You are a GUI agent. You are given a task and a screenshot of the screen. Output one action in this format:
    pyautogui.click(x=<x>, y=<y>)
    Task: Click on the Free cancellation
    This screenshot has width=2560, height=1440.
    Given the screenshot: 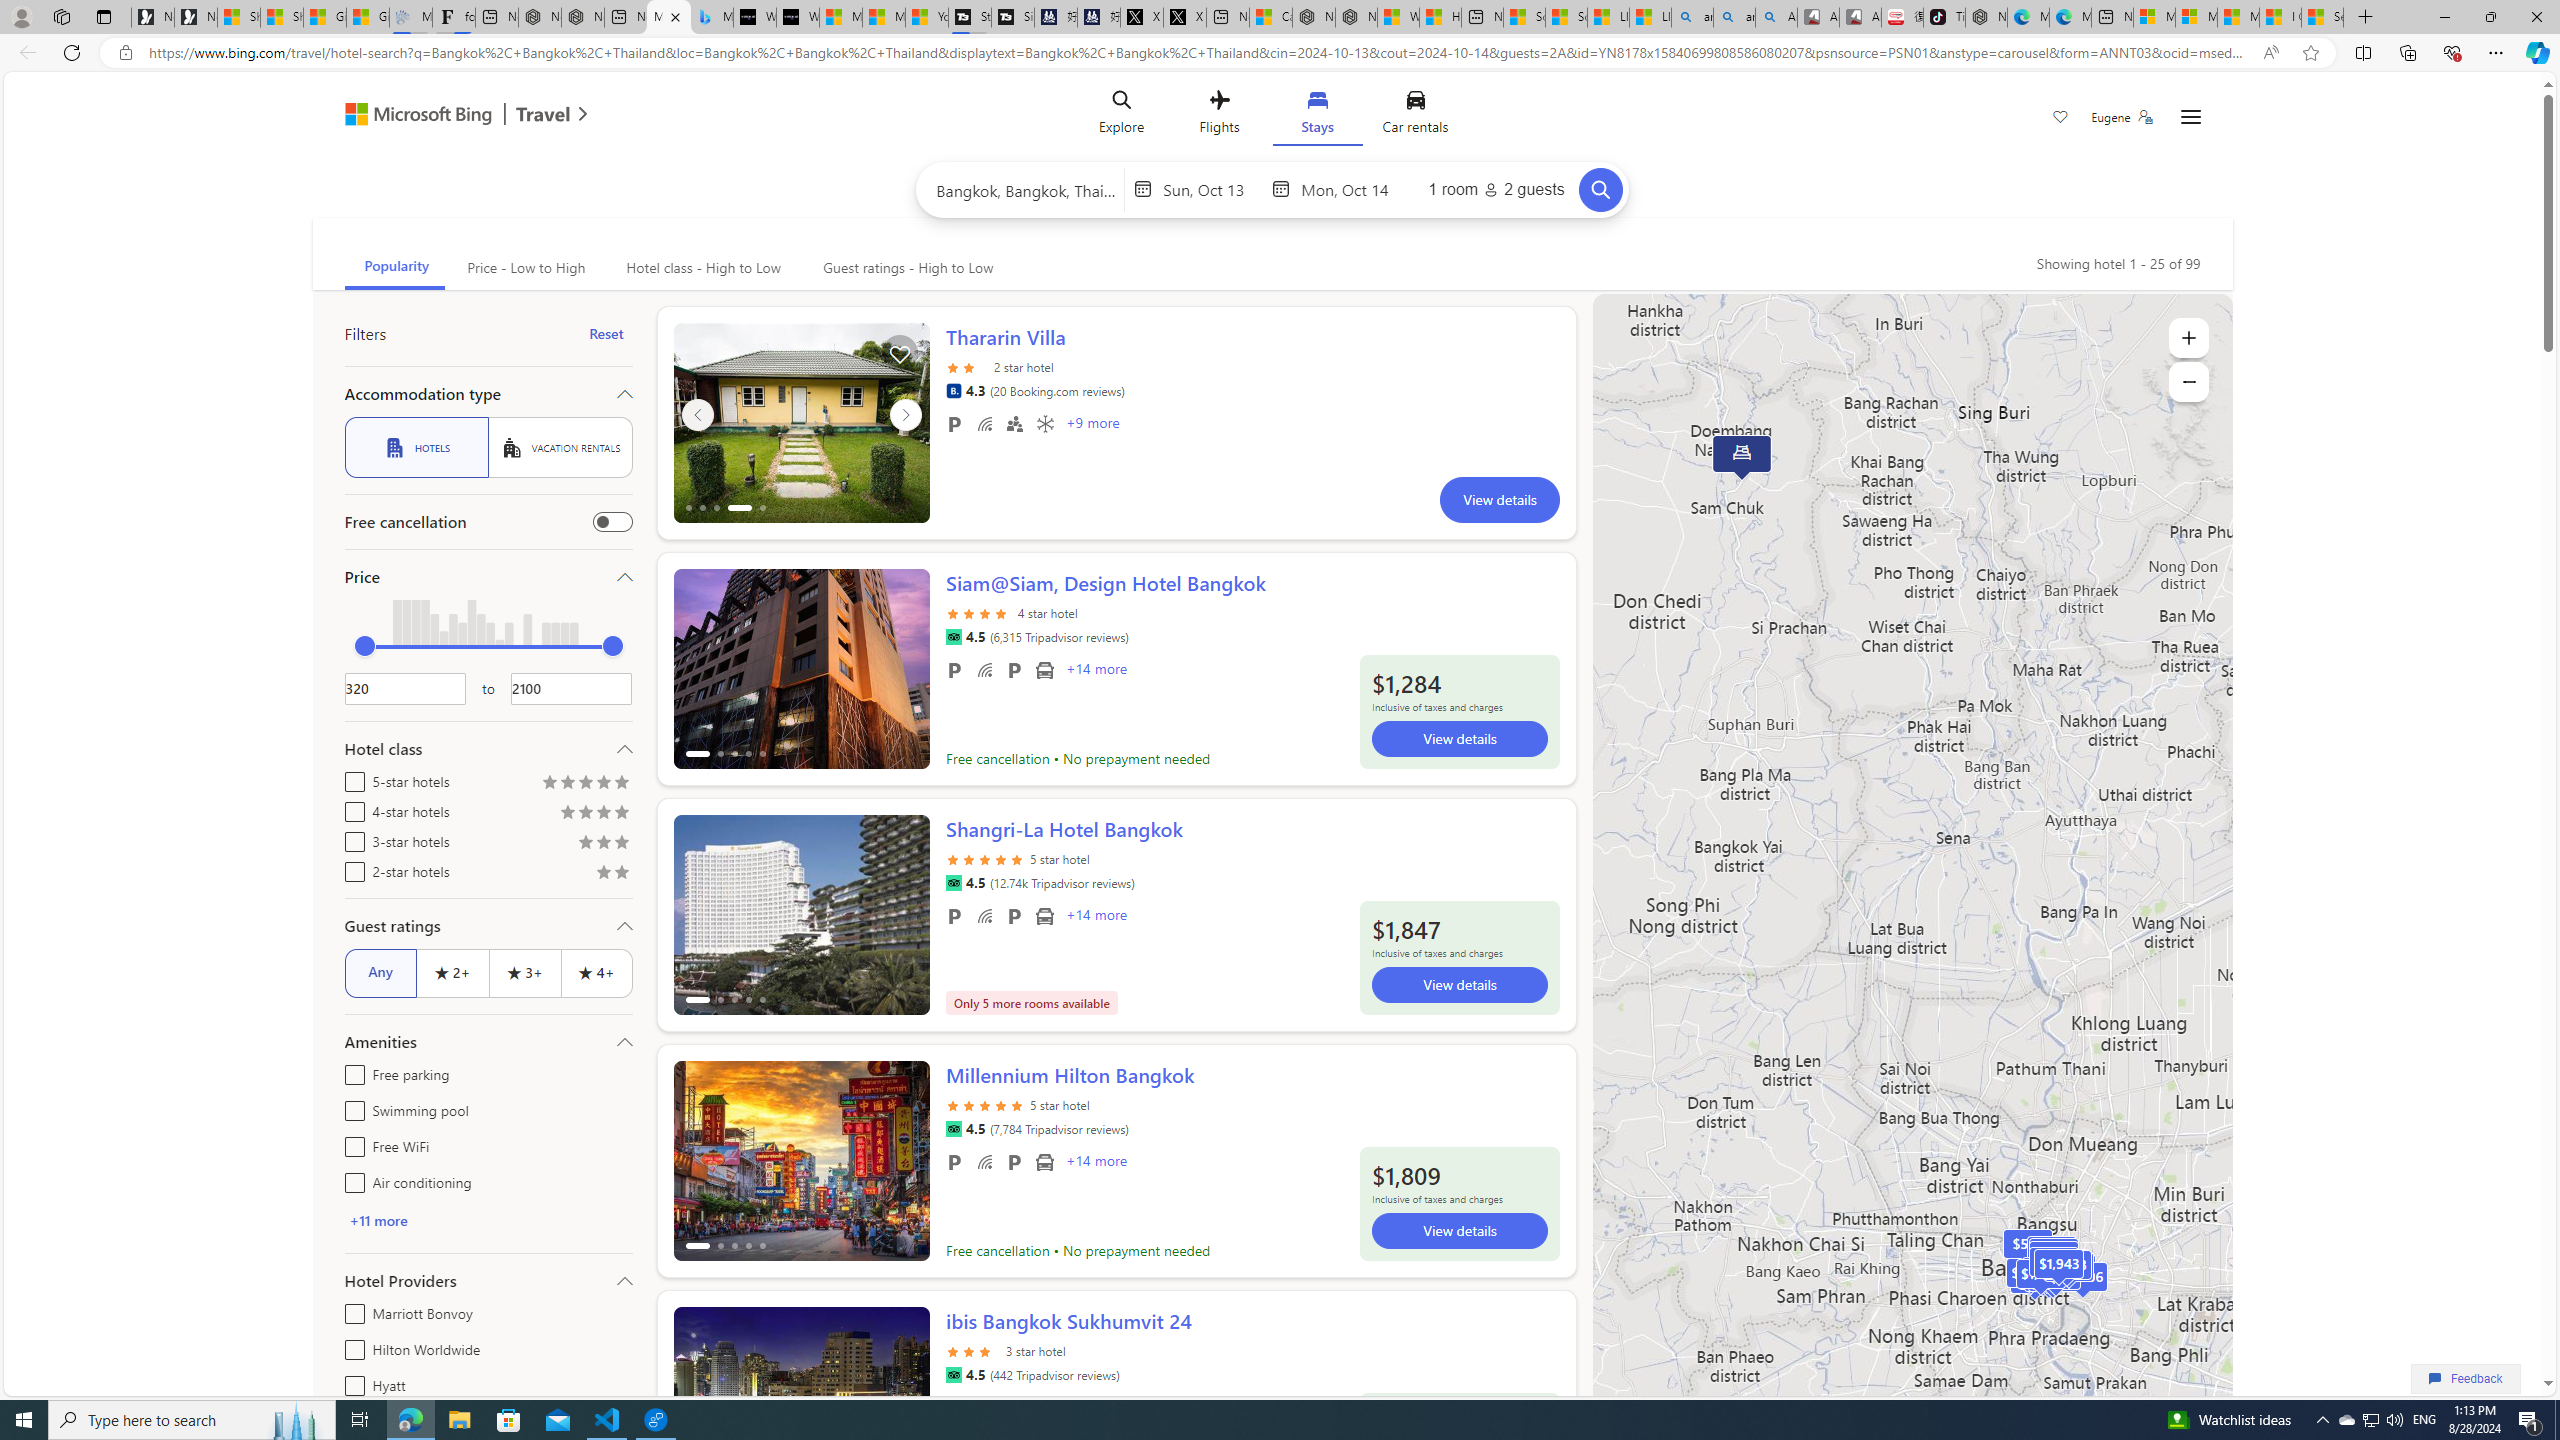 What is the action you would take?
    pyautogui.click(x=612, y=522)
    